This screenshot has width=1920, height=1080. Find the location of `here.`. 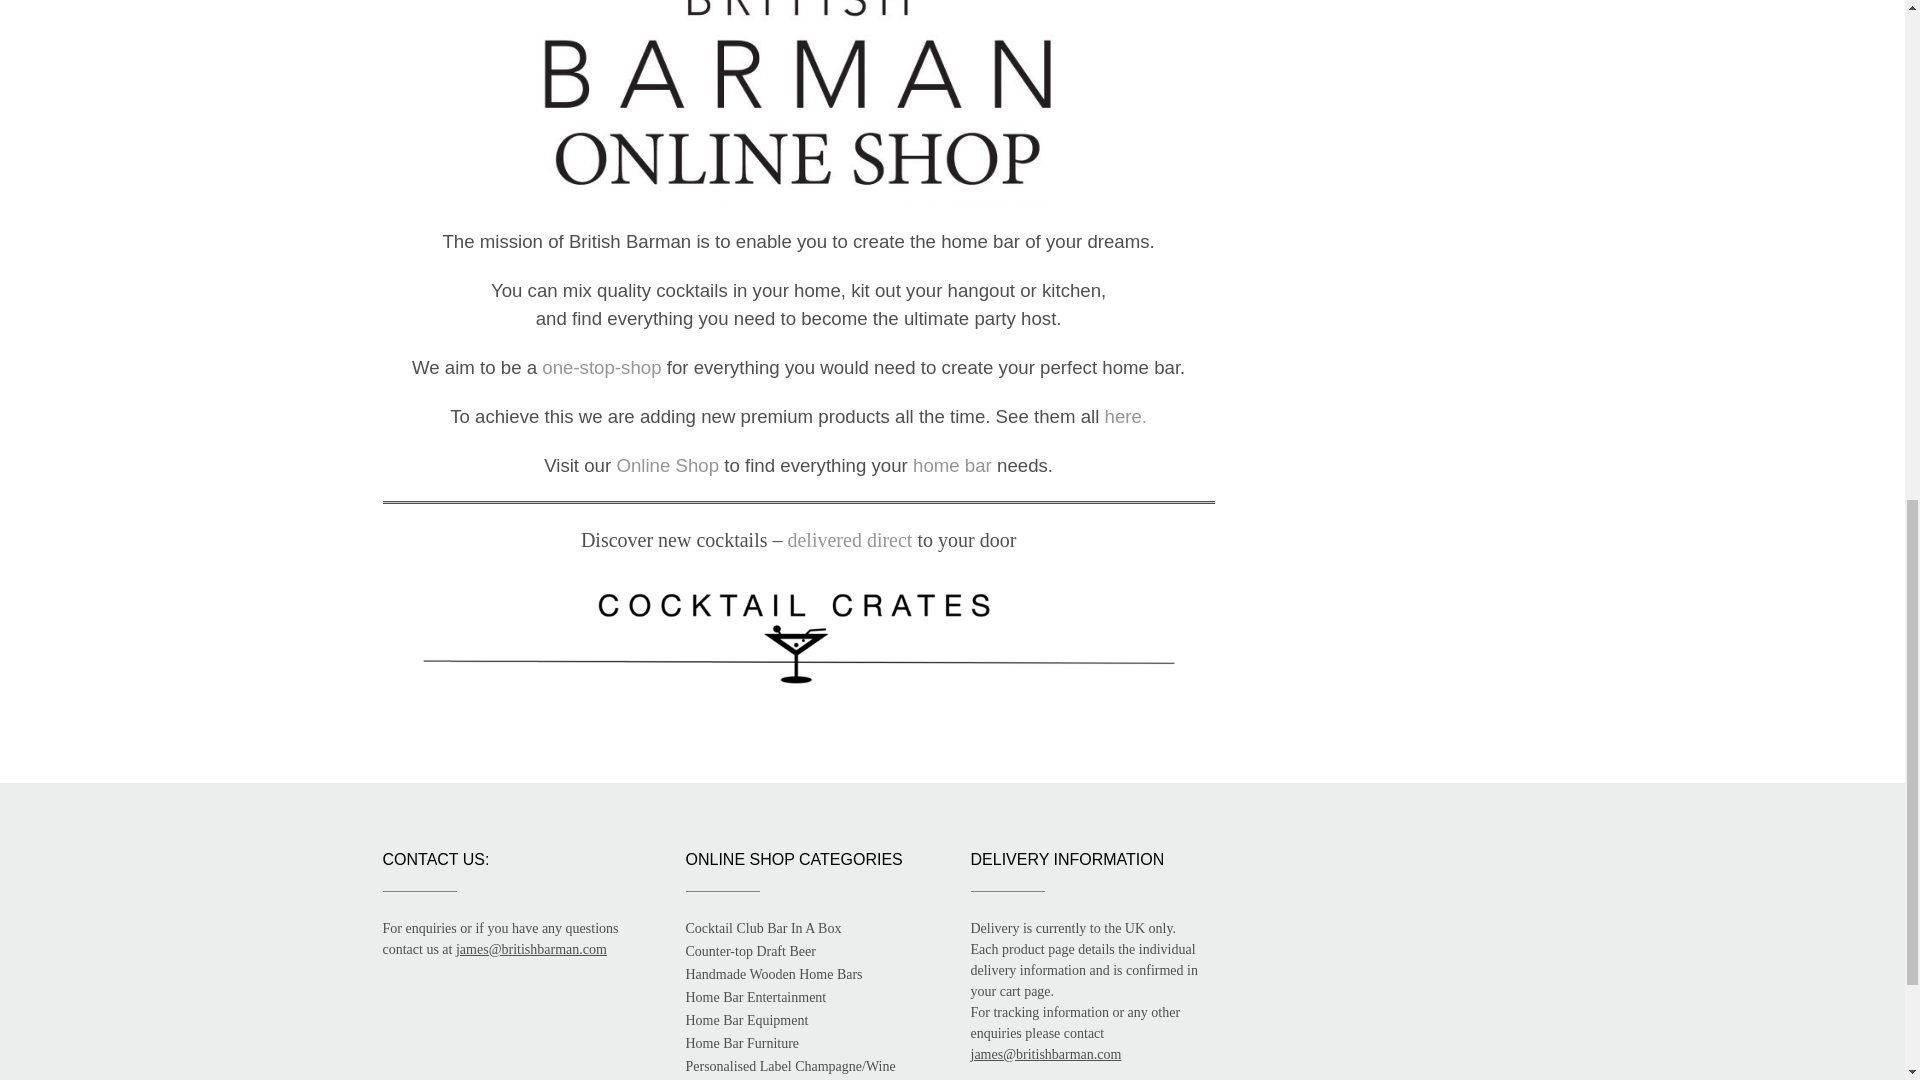

here. is located at coordinates (1126, 416).